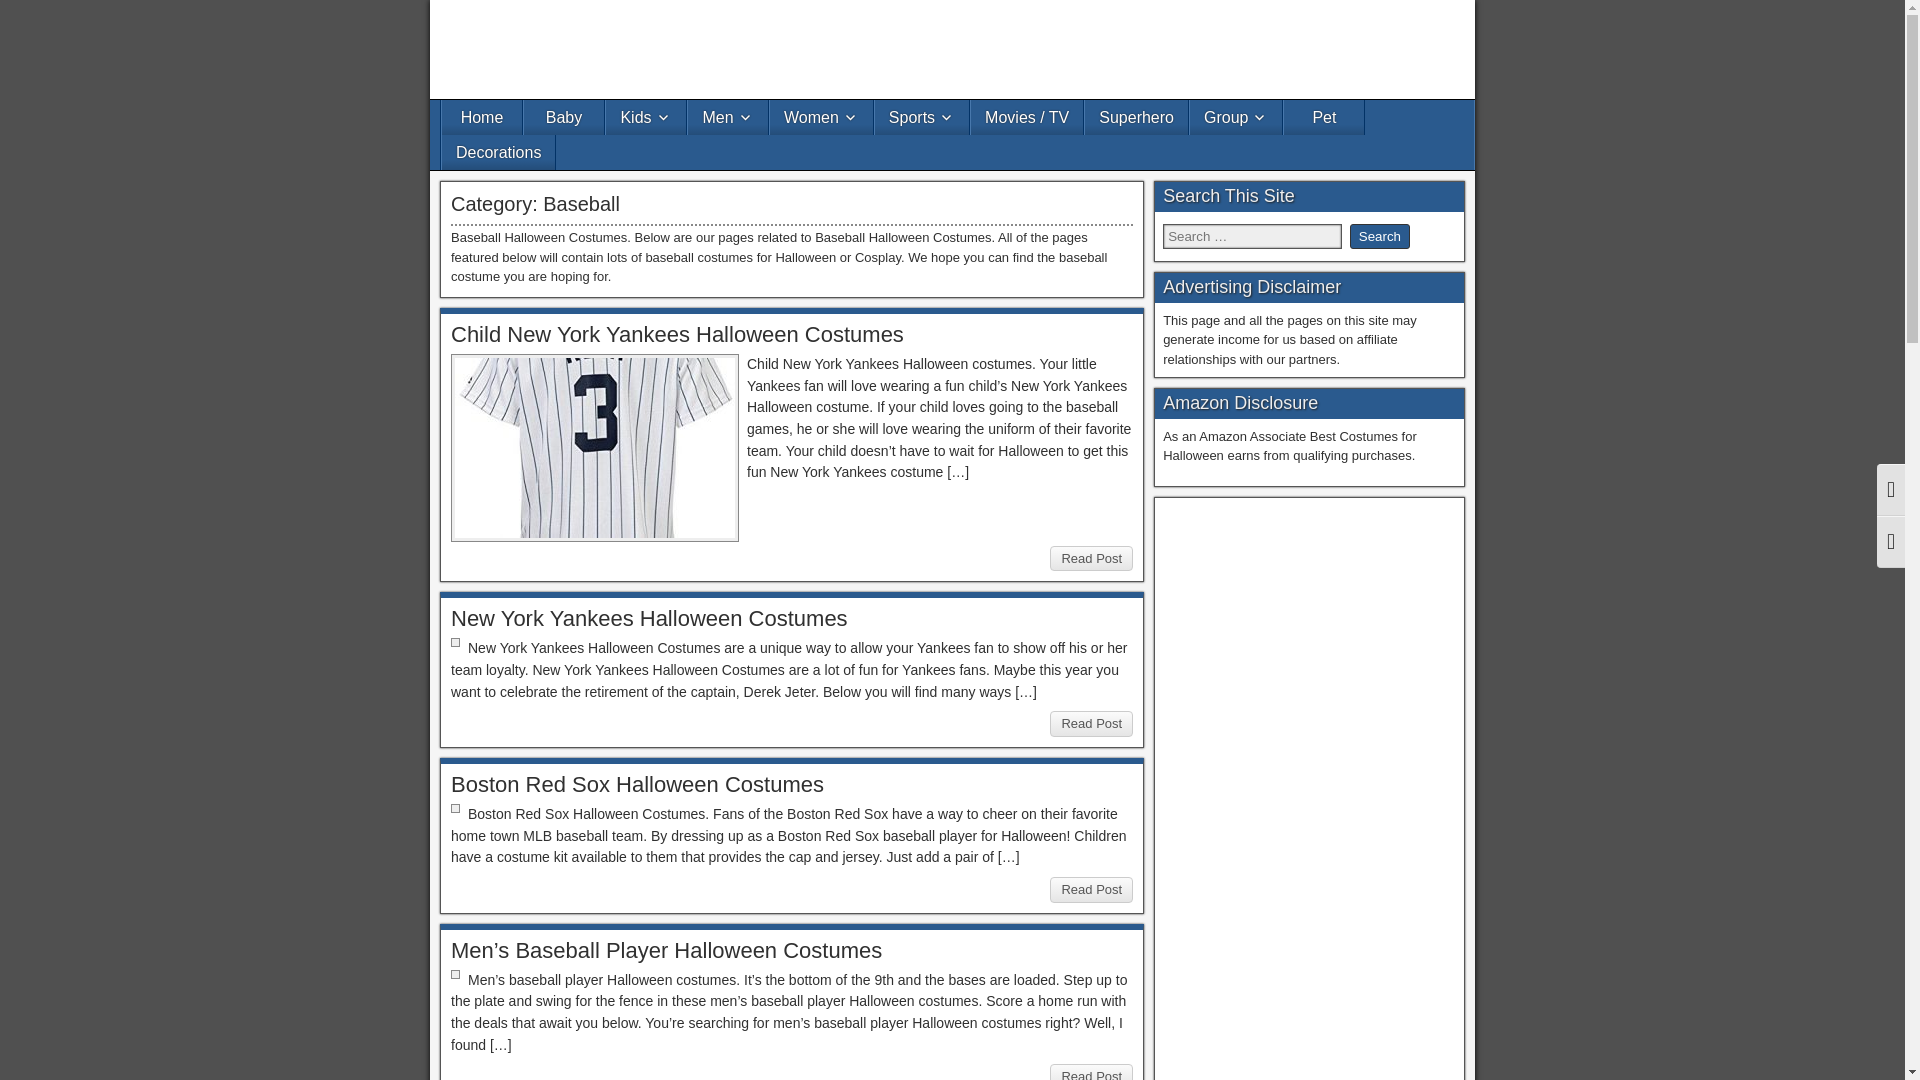 The height and width of the screenshot is (1080, 1920). I want to click on Group Halloween Costumes, so click(1236, 118).